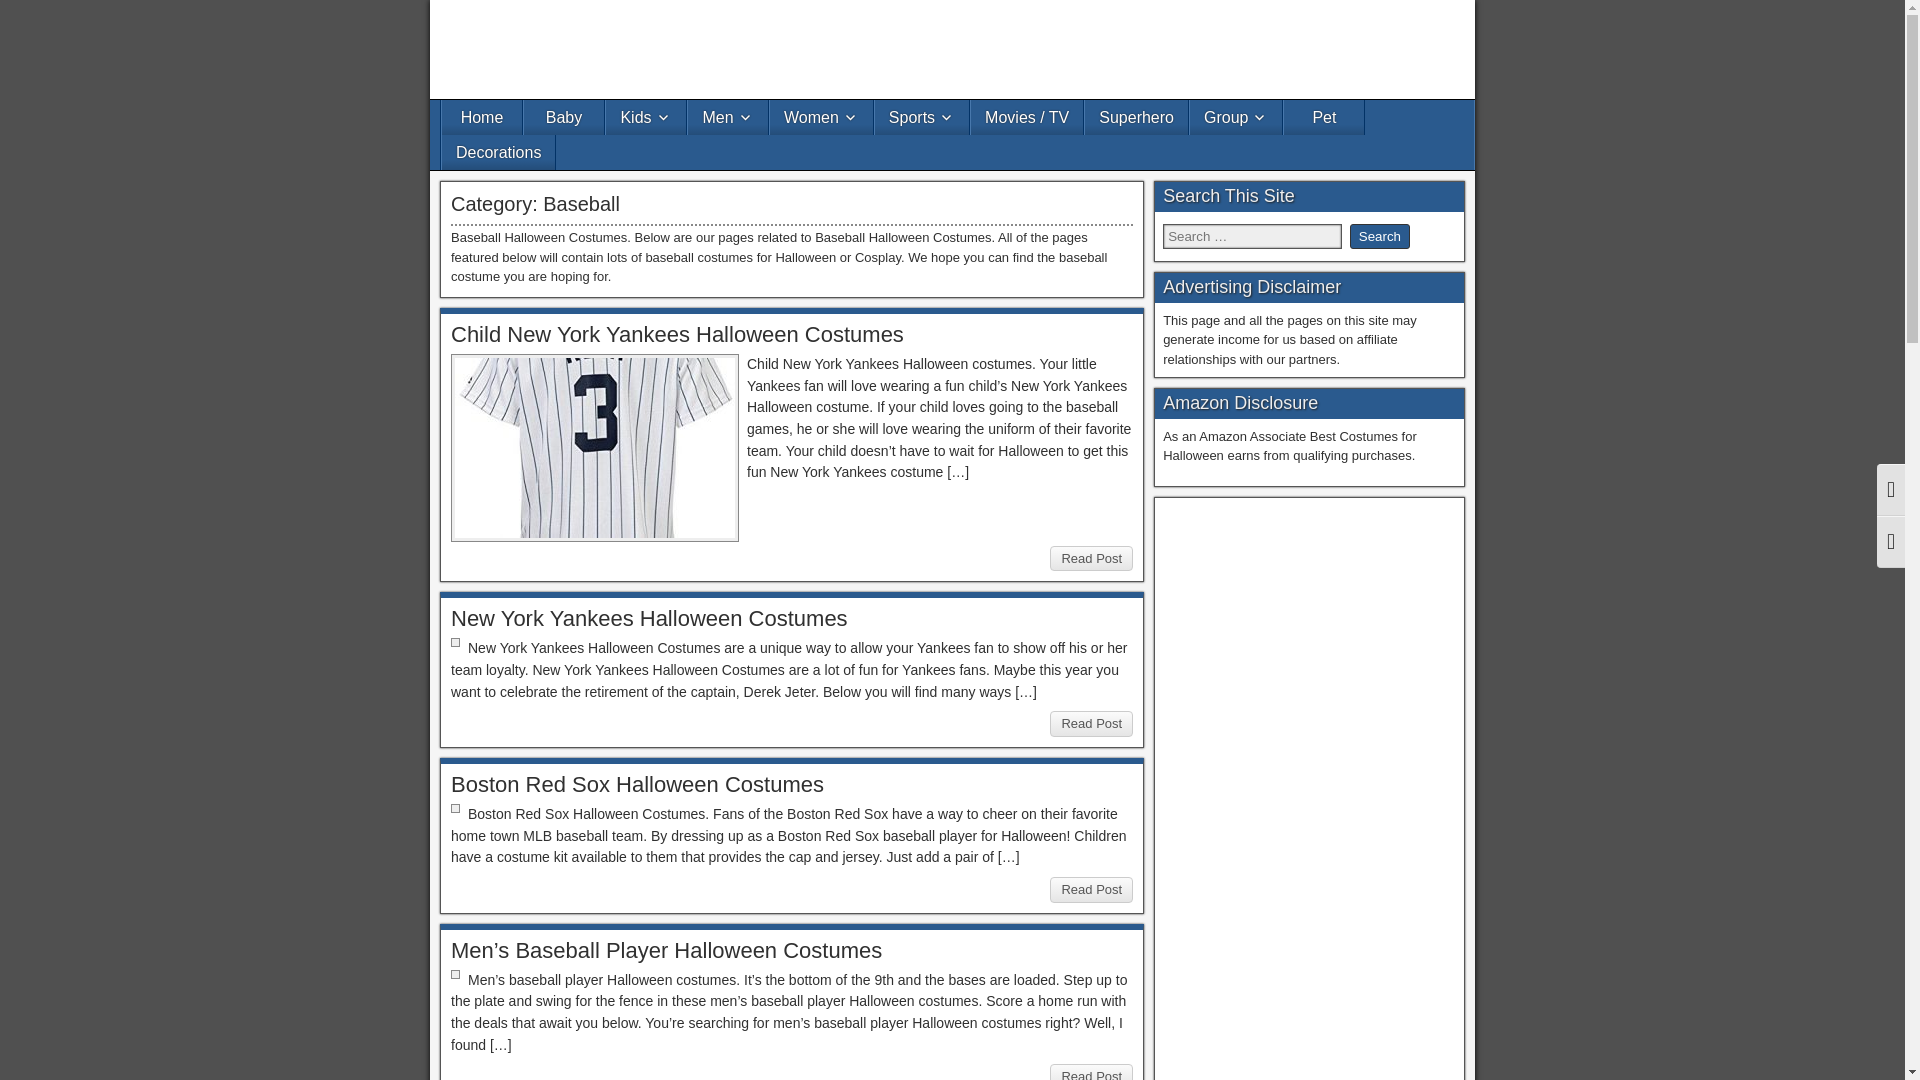 The height and width of the screenshot is (1080, 1920). I want to click on Group Halloween Costumes, so click(1236, 118).